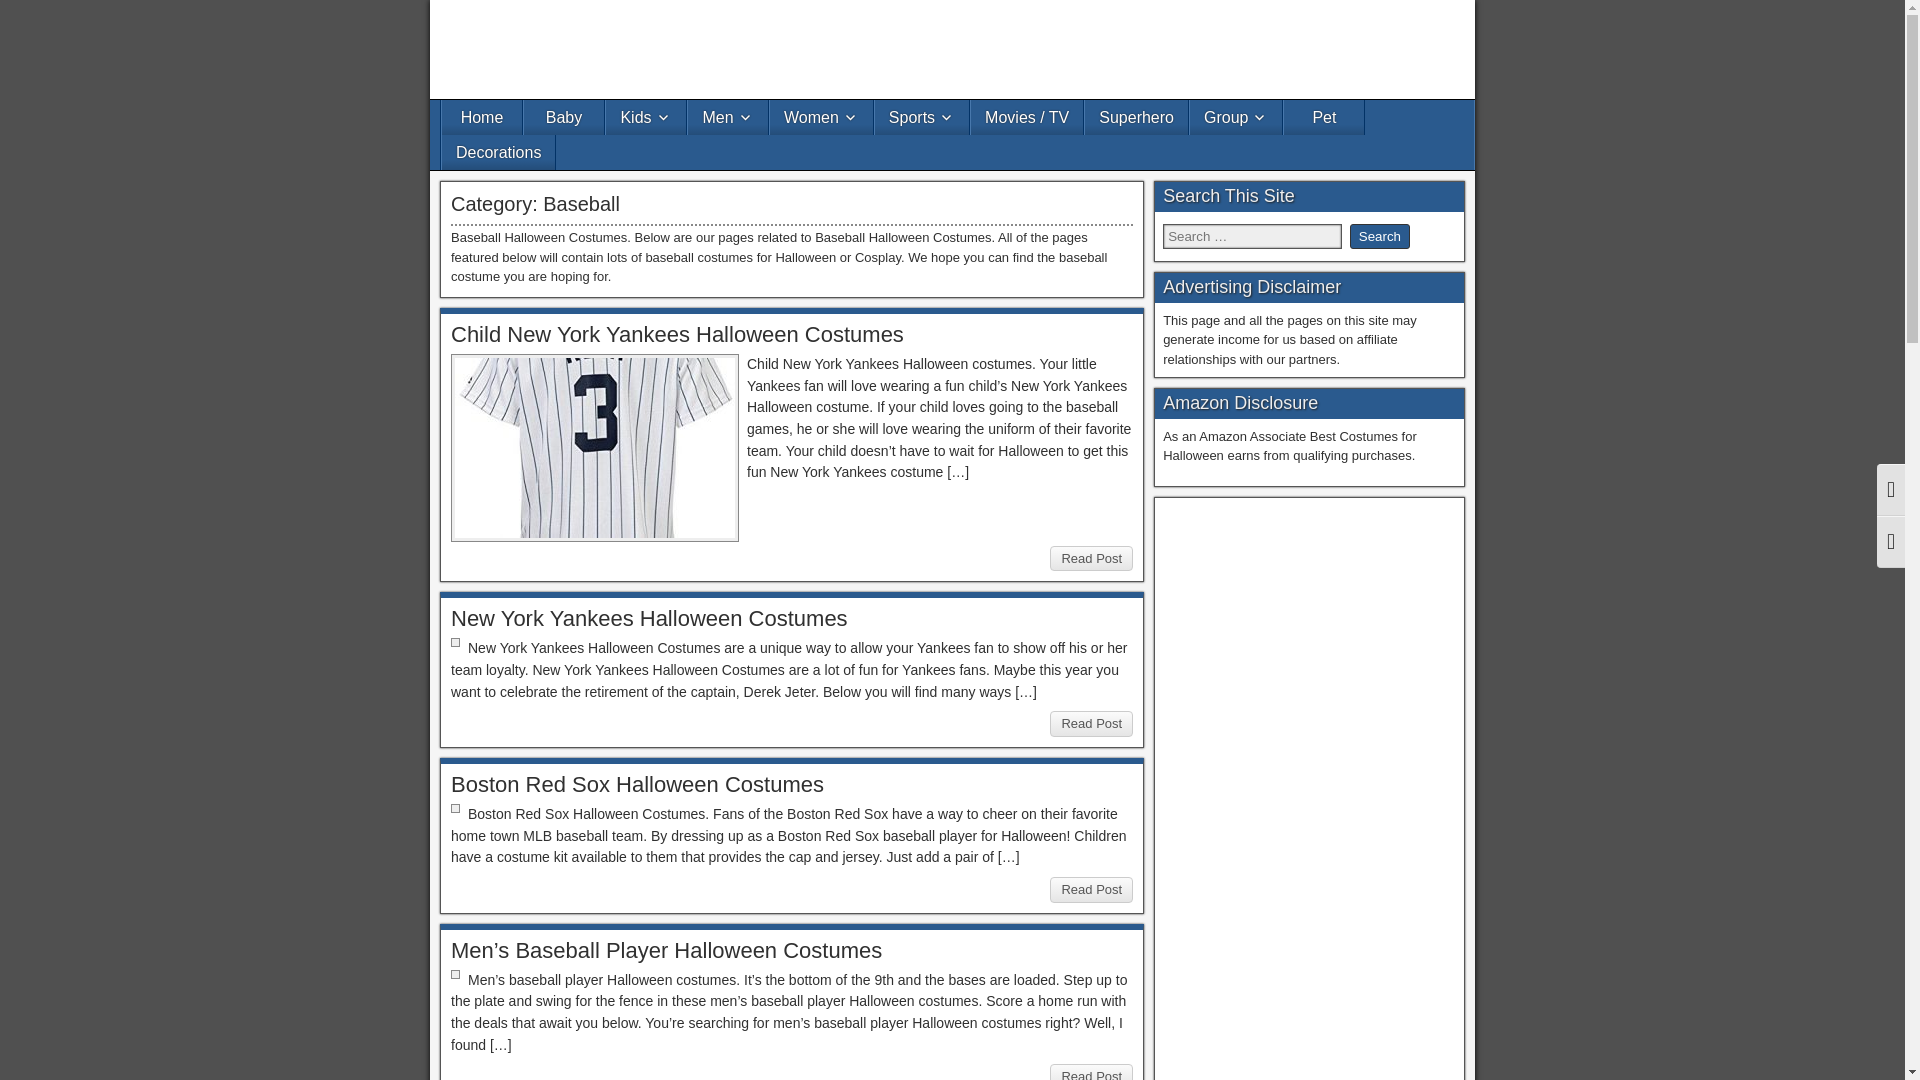 The height and width of the screenshot is (1080, 1920). I want to click on Group Halloween Costumes, so click(1236, 118).